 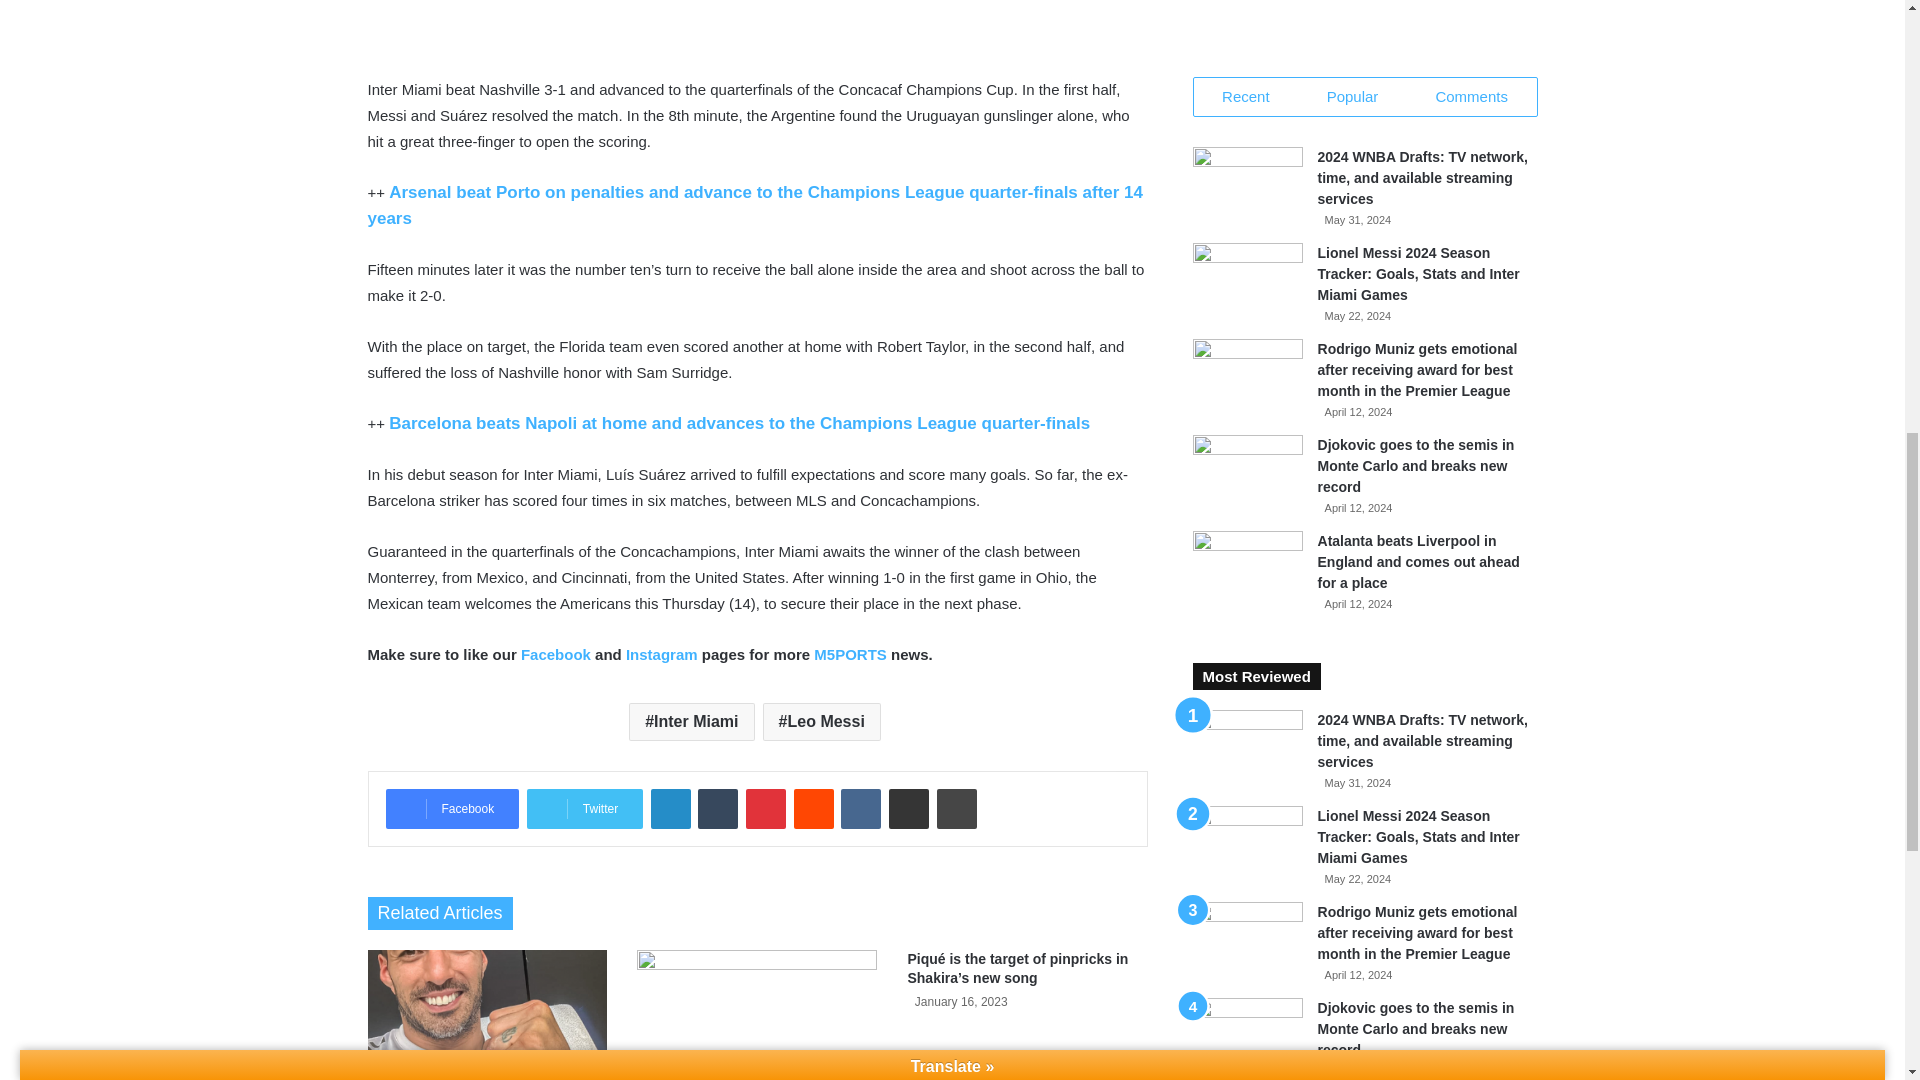 I want to click on Facebook, so click(x=452, y=809).